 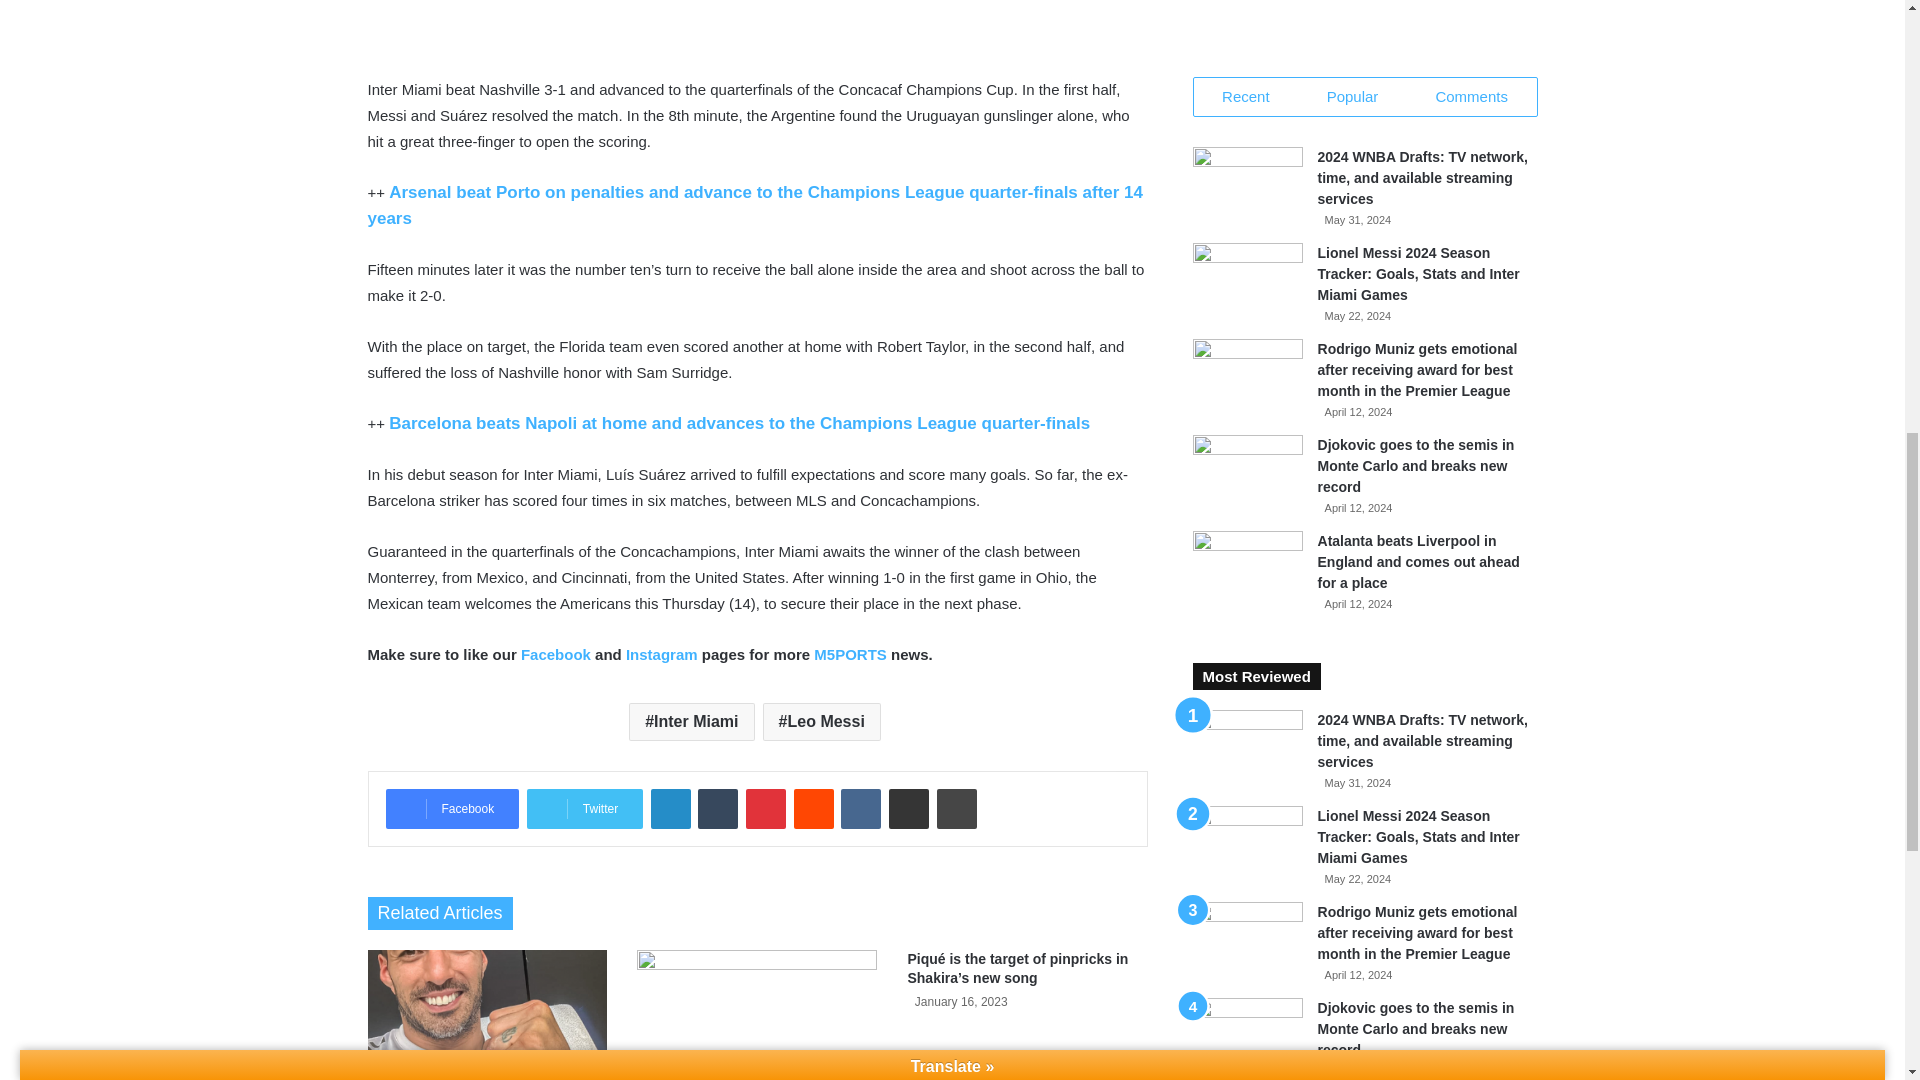 I want to click on Facebook, so click(x=452, y=809).